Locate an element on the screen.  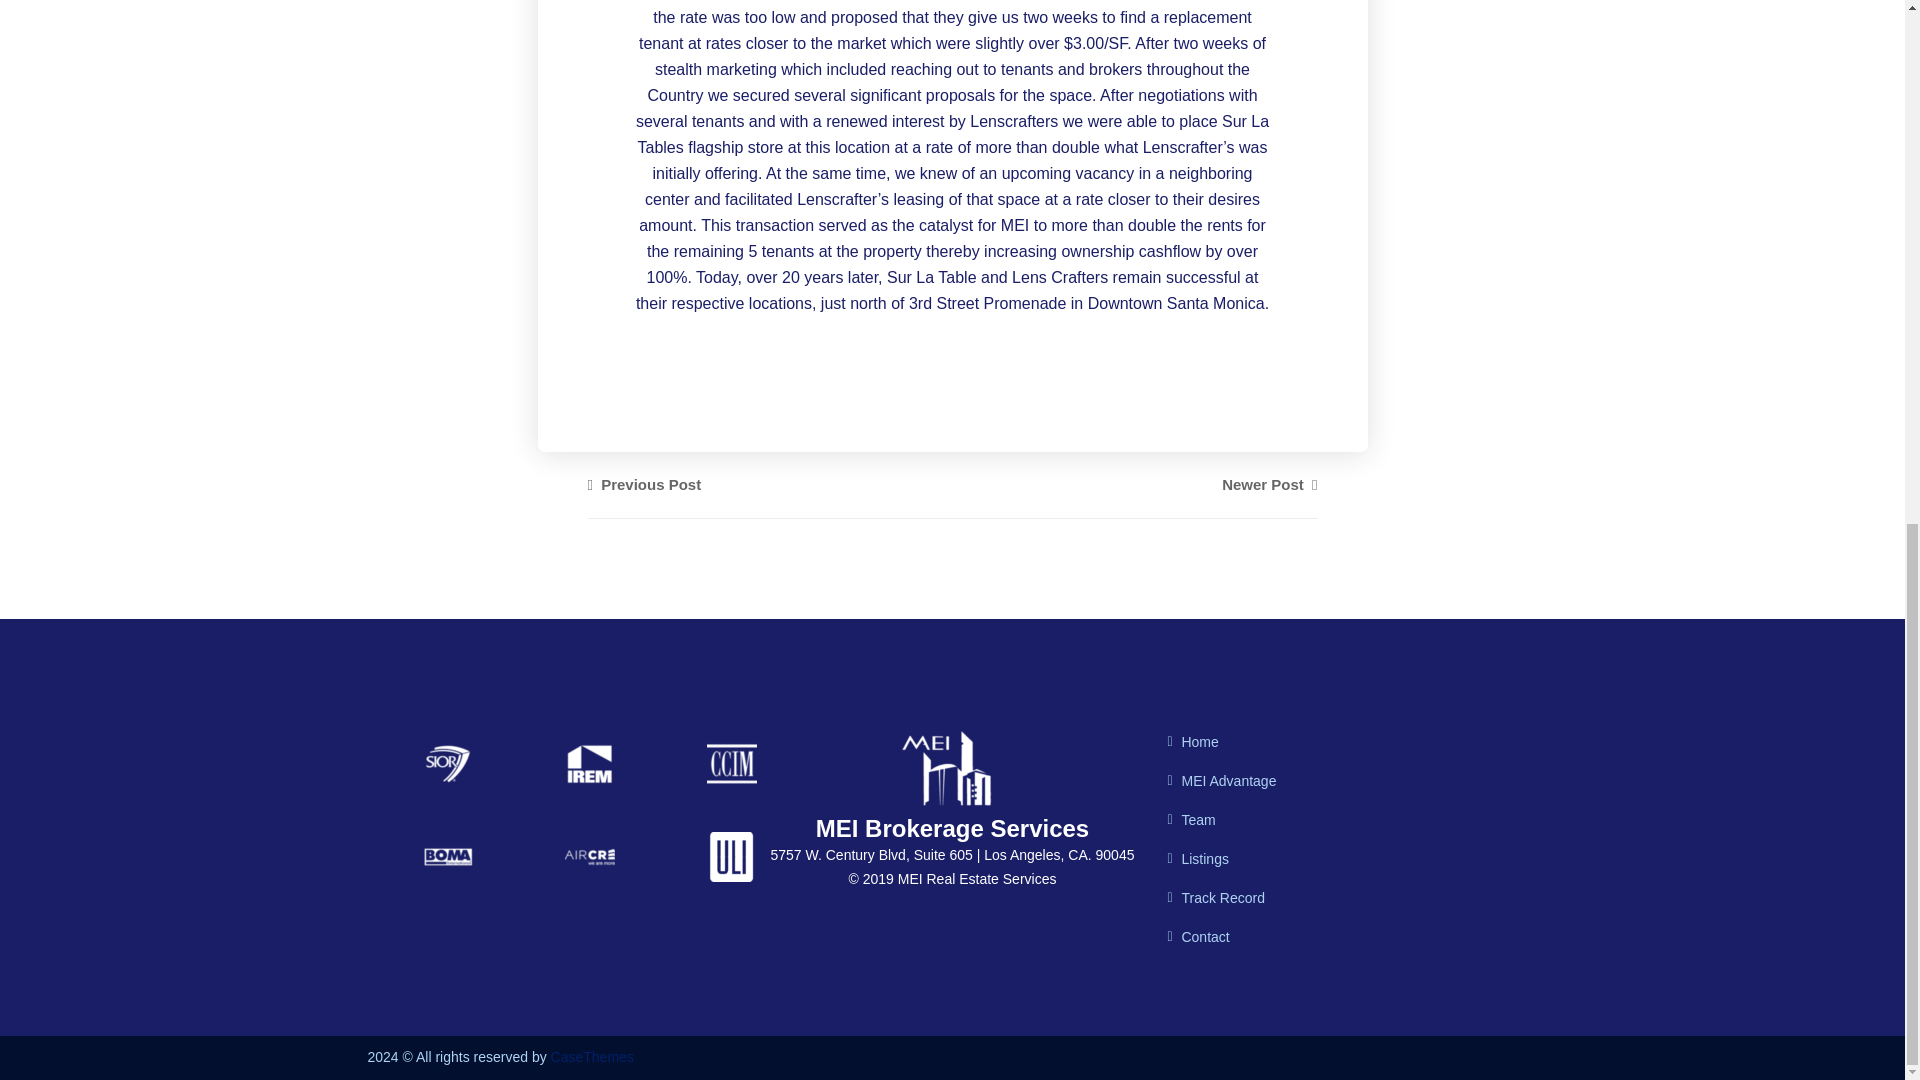
ccim-white-sized is located at coordinates (731, 764).